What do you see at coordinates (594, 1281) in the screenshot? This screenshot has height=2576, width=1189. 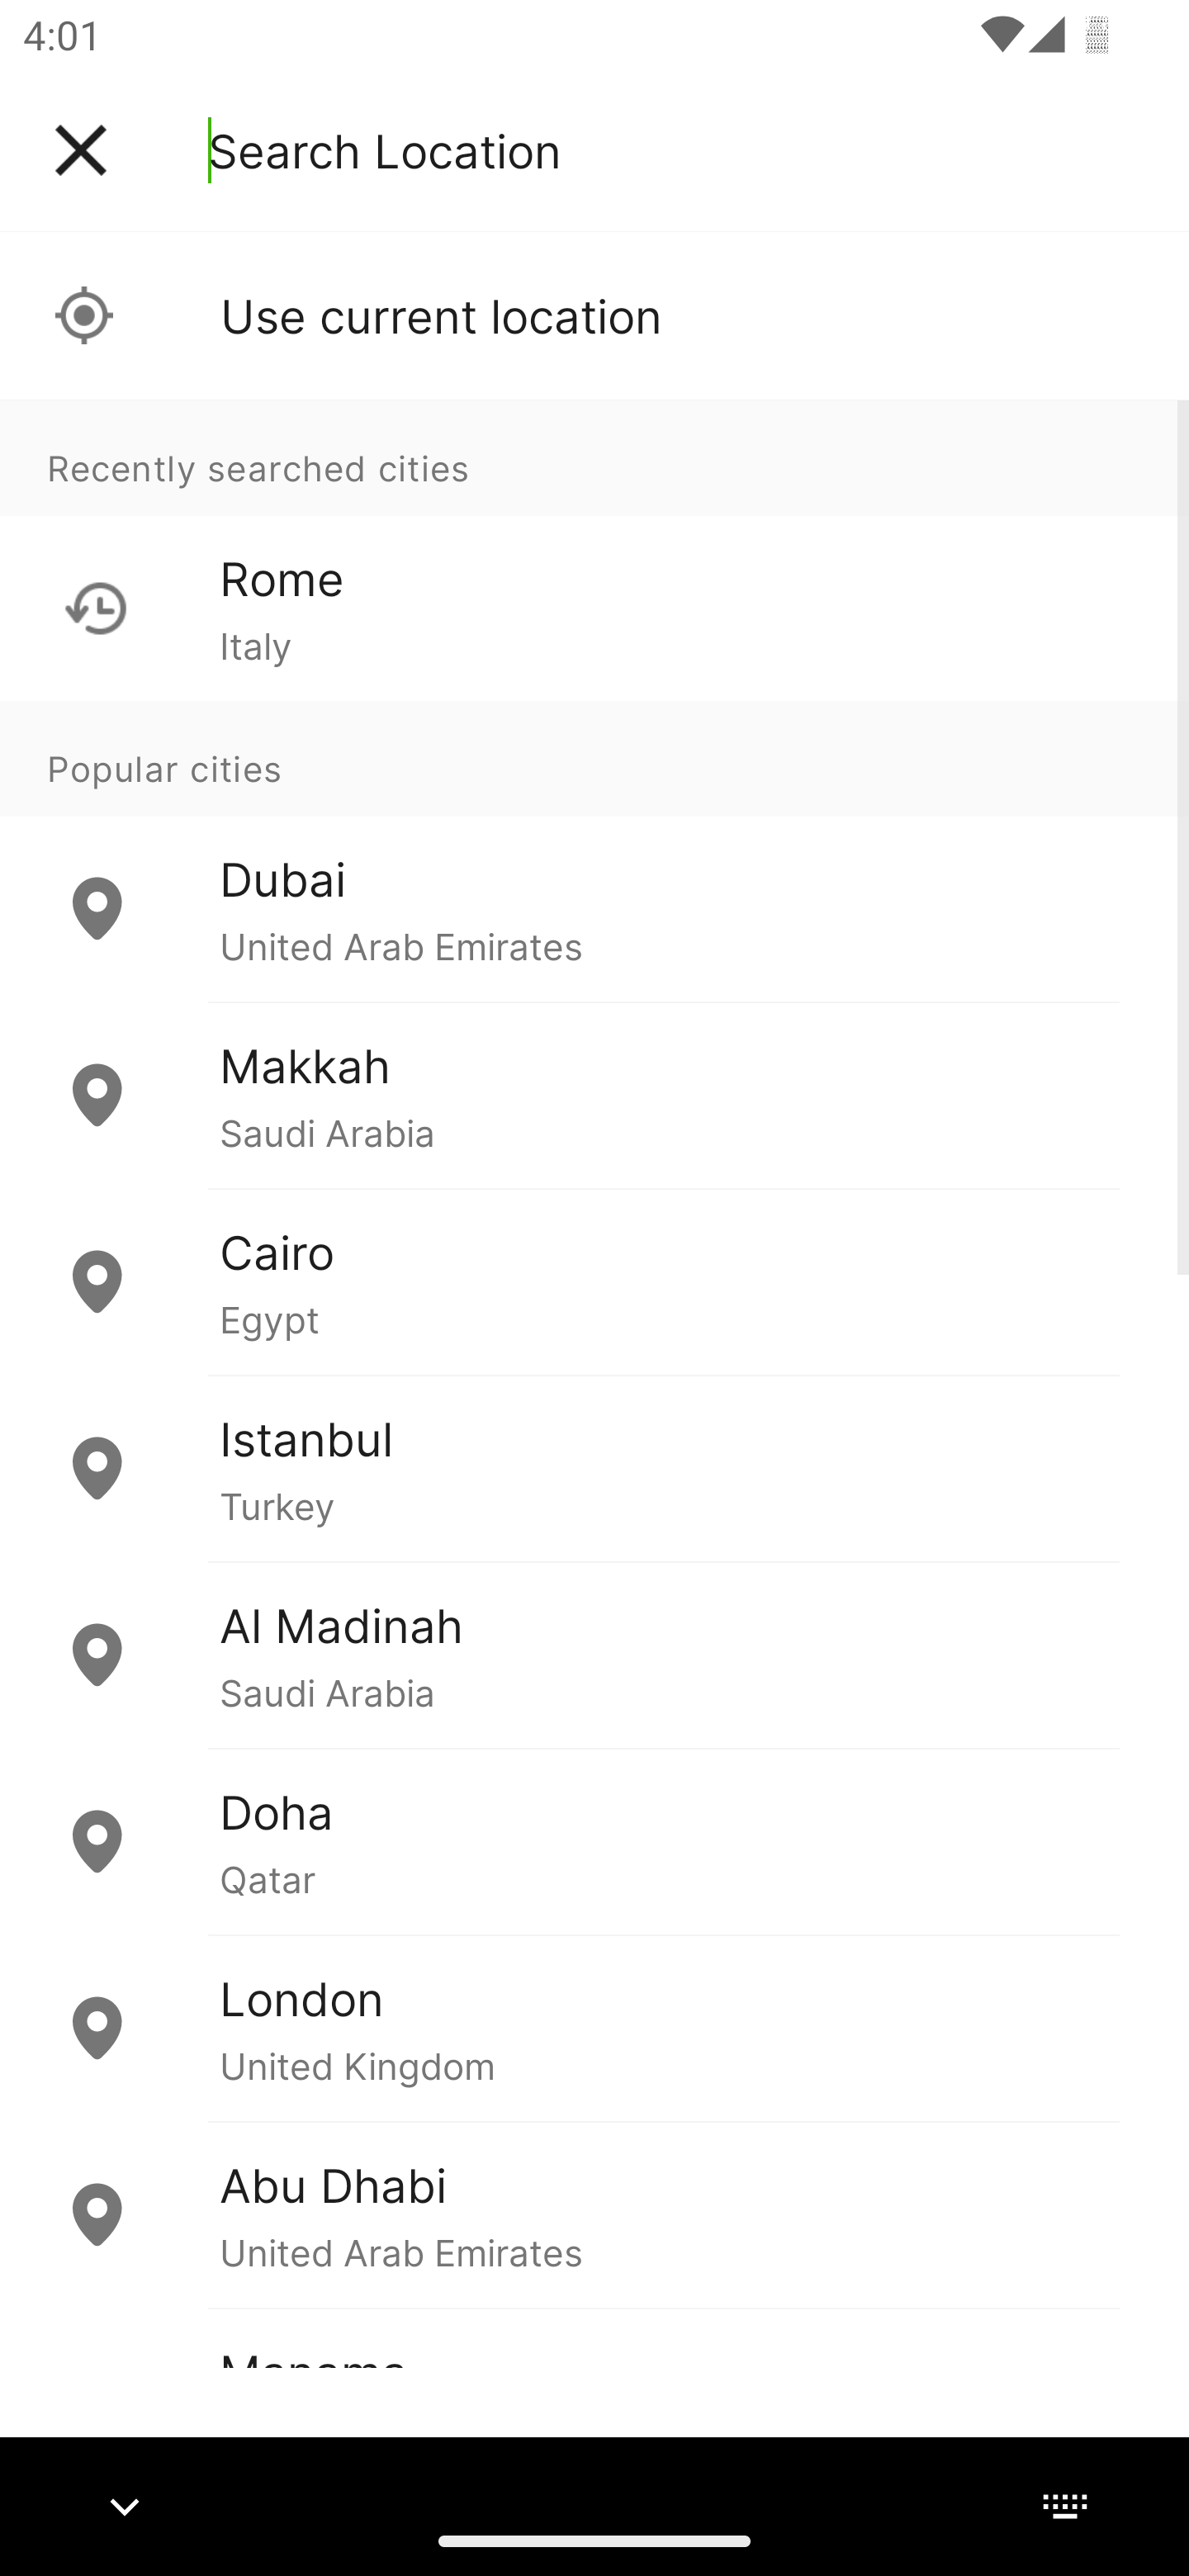 I see `Cairo Egypt` at bounding box center [594, 1281].